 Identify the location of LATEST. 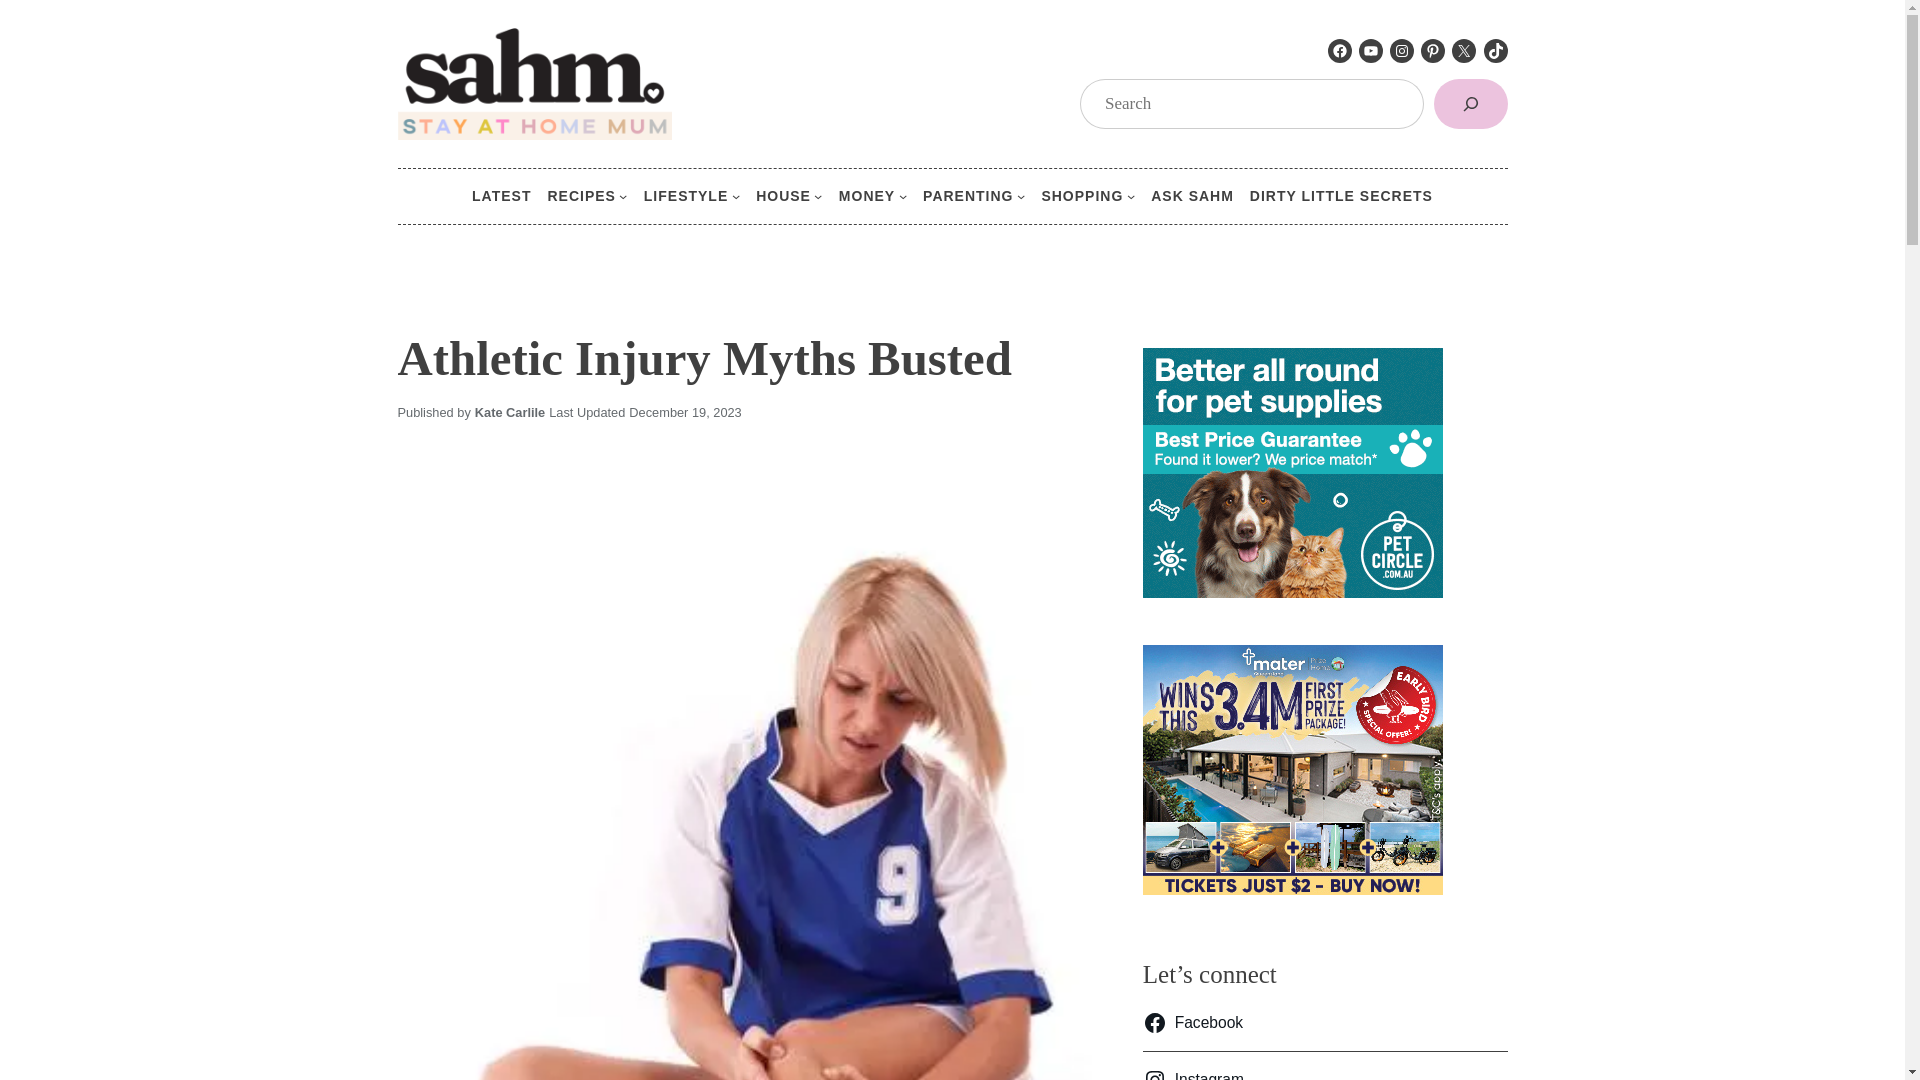
(502, 196).